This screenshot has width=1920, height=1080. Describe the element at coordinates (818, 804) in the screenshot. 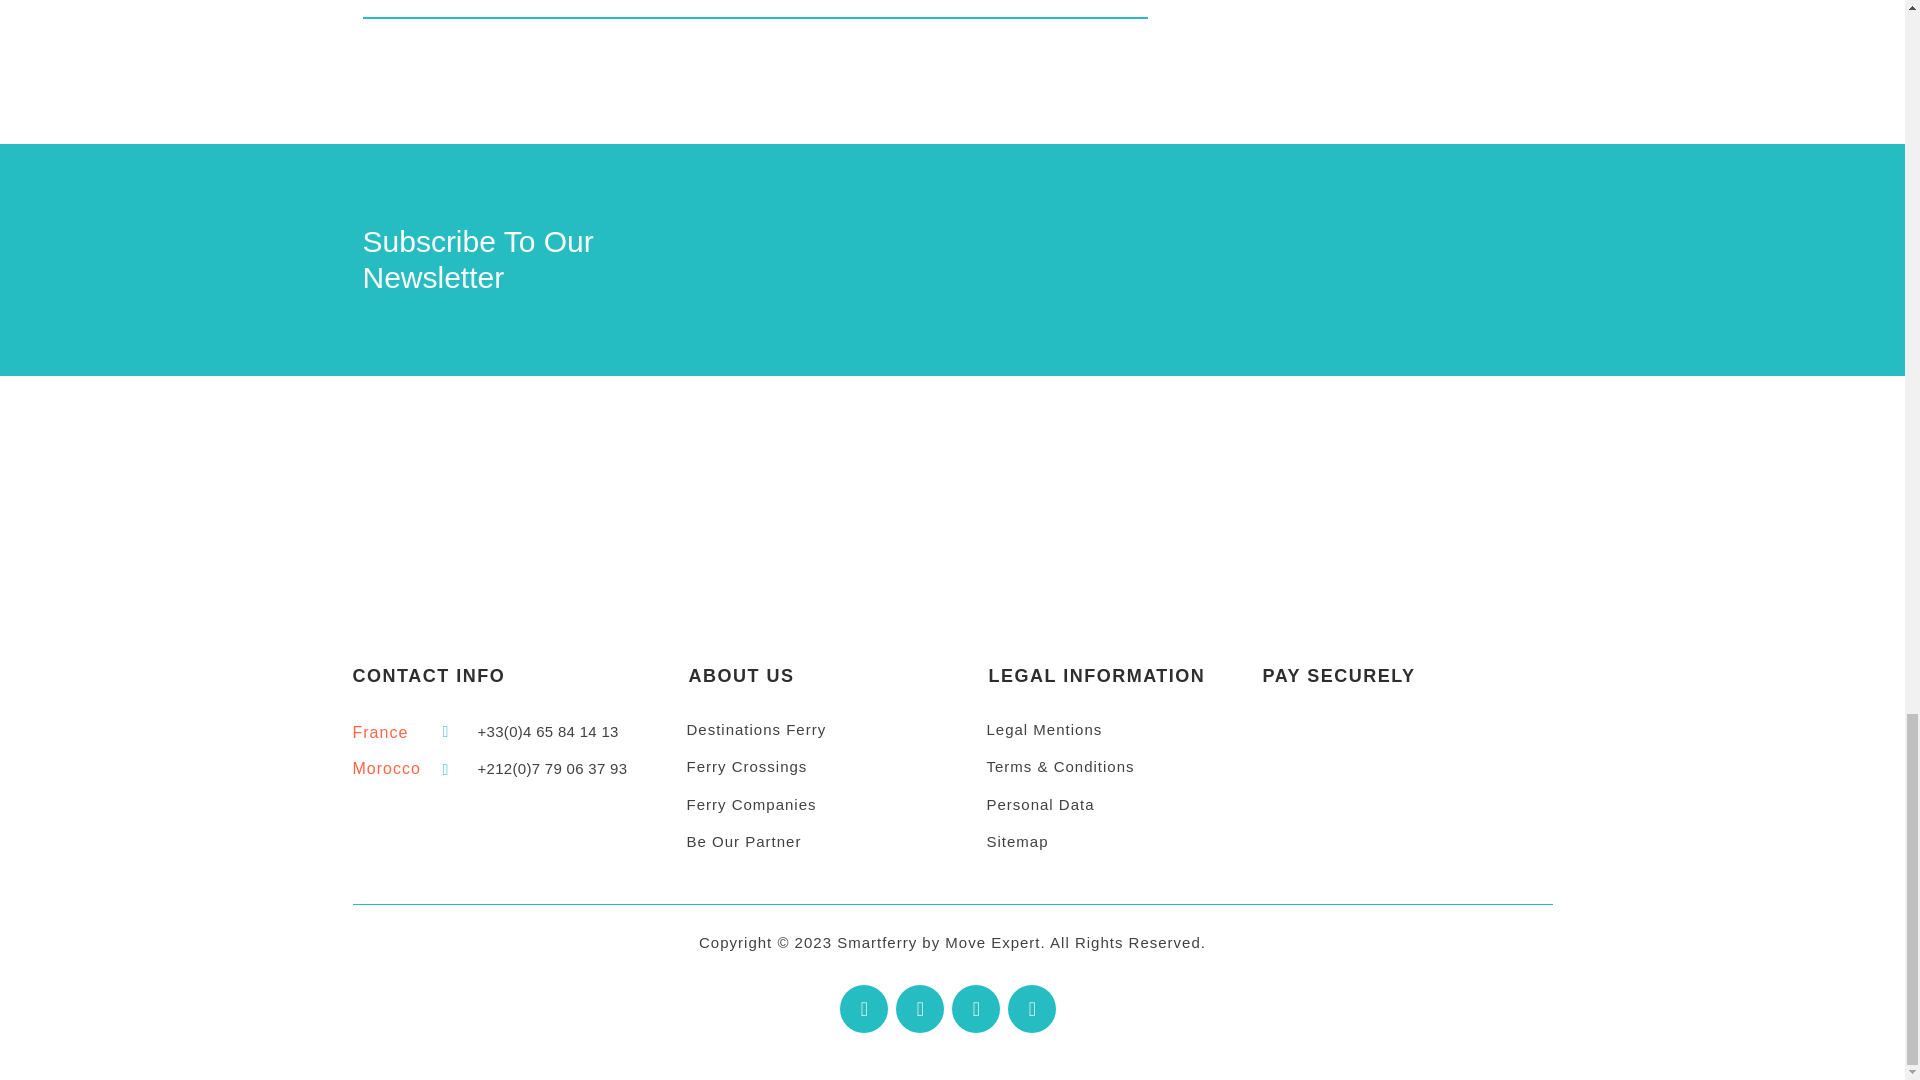

I see `Ferry Companies` at that location.